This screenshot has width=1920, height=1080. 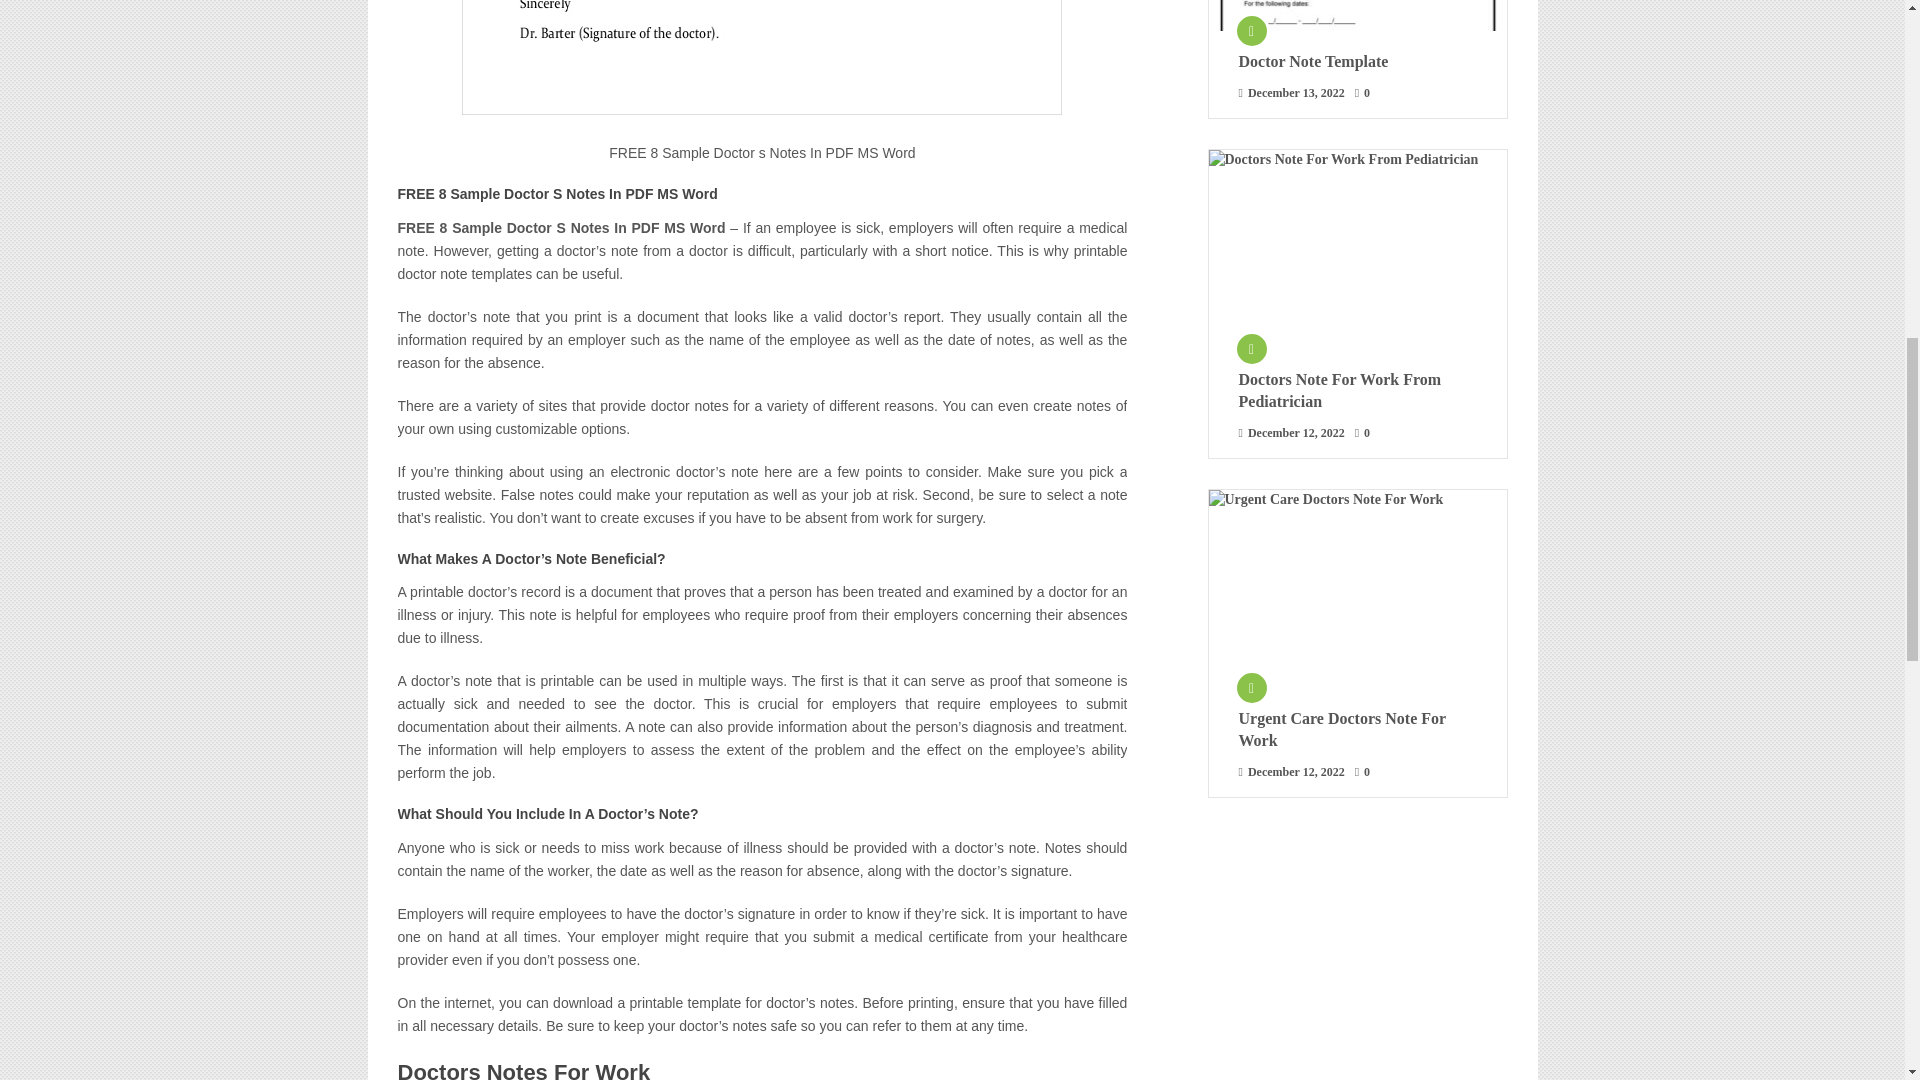 I want to click on Doctors Note For Work From Pediatrician, so click(x=1356, y=249).